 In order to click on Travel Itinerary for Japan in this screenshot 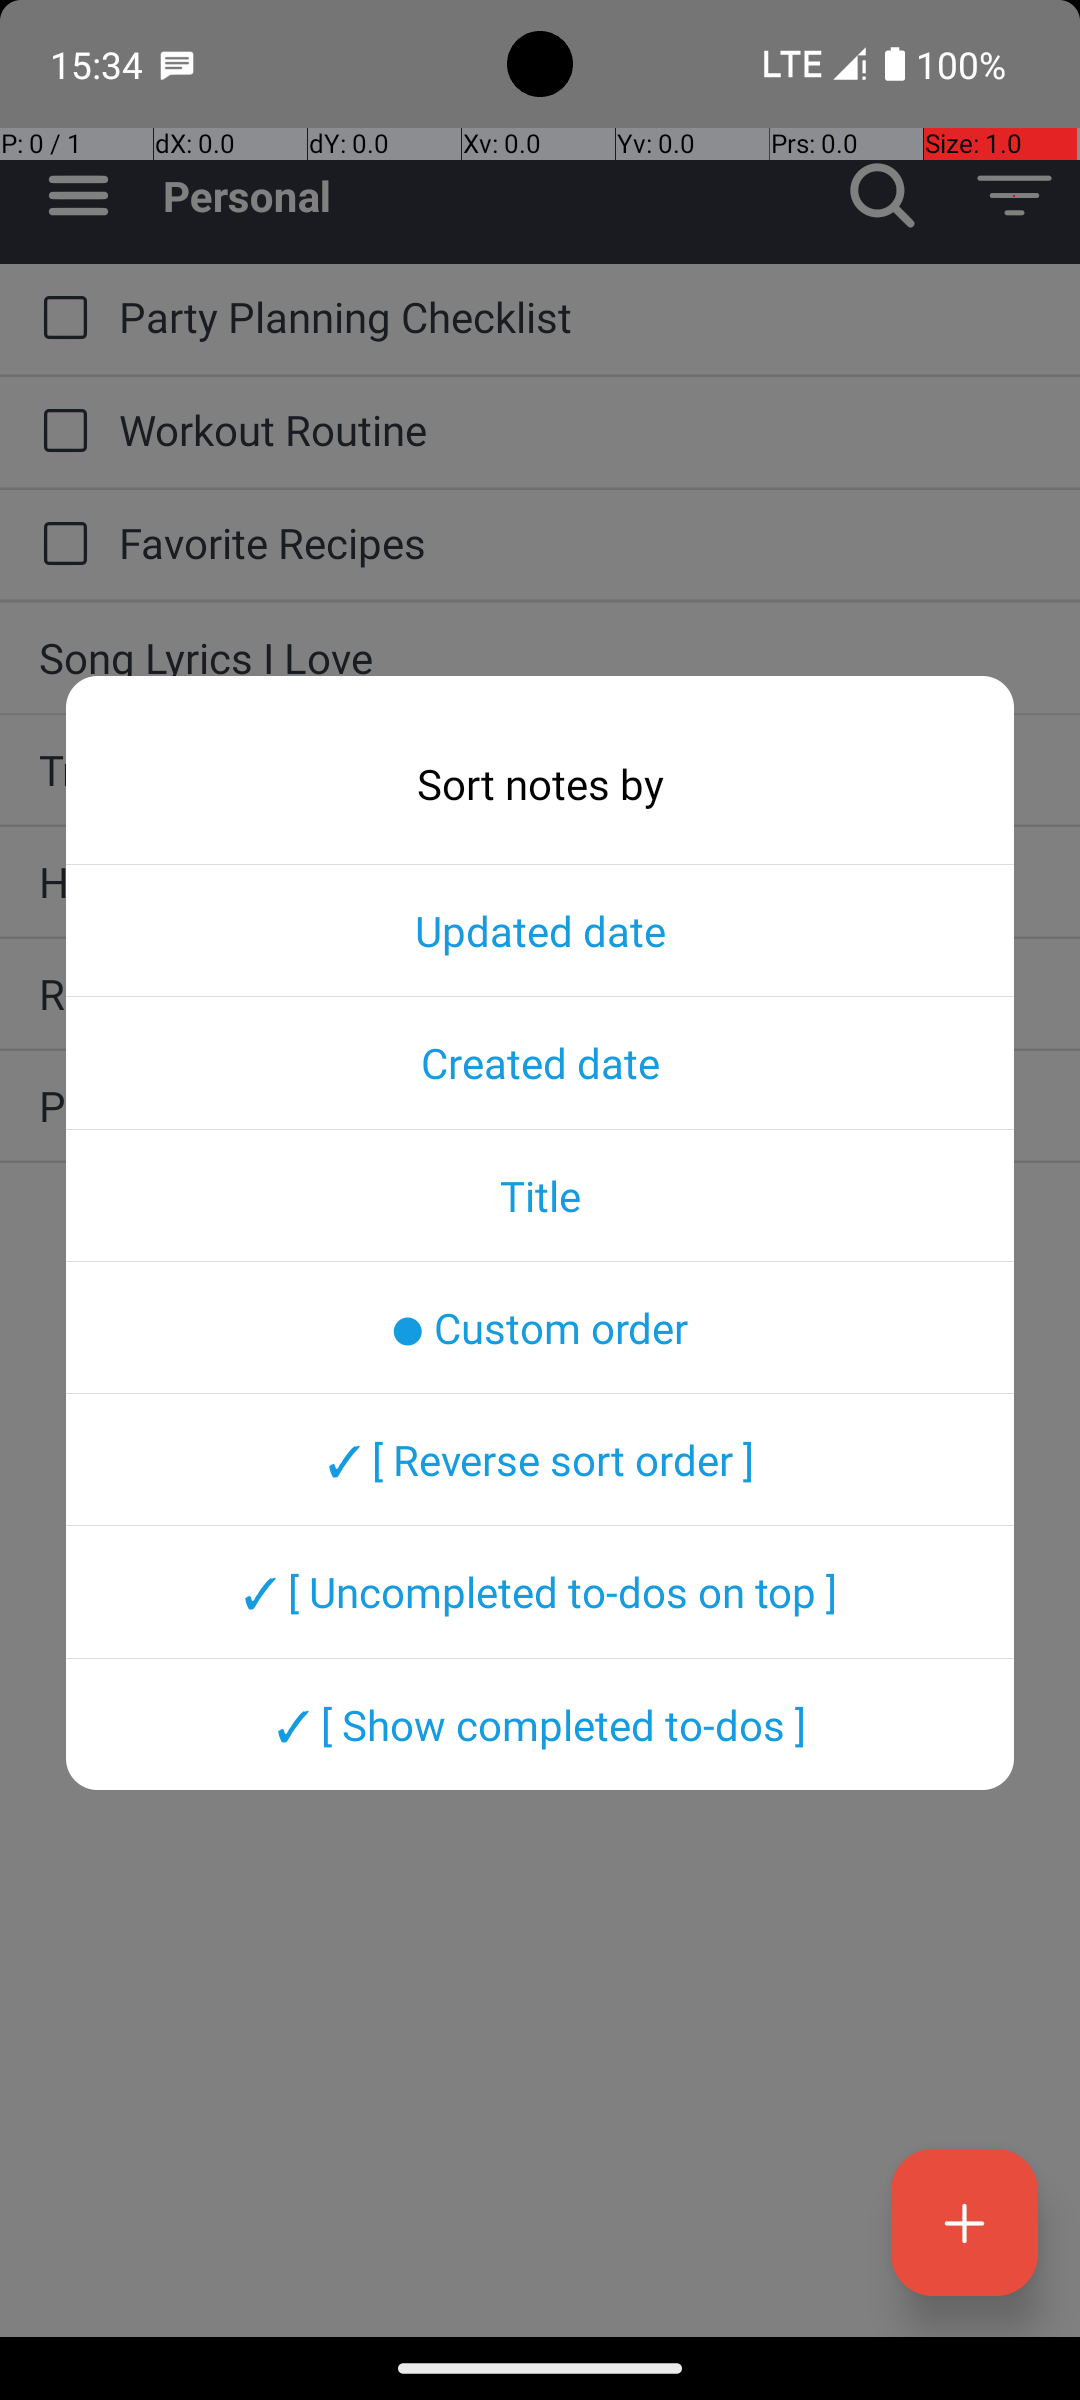, I will do `click(540, 770)`.